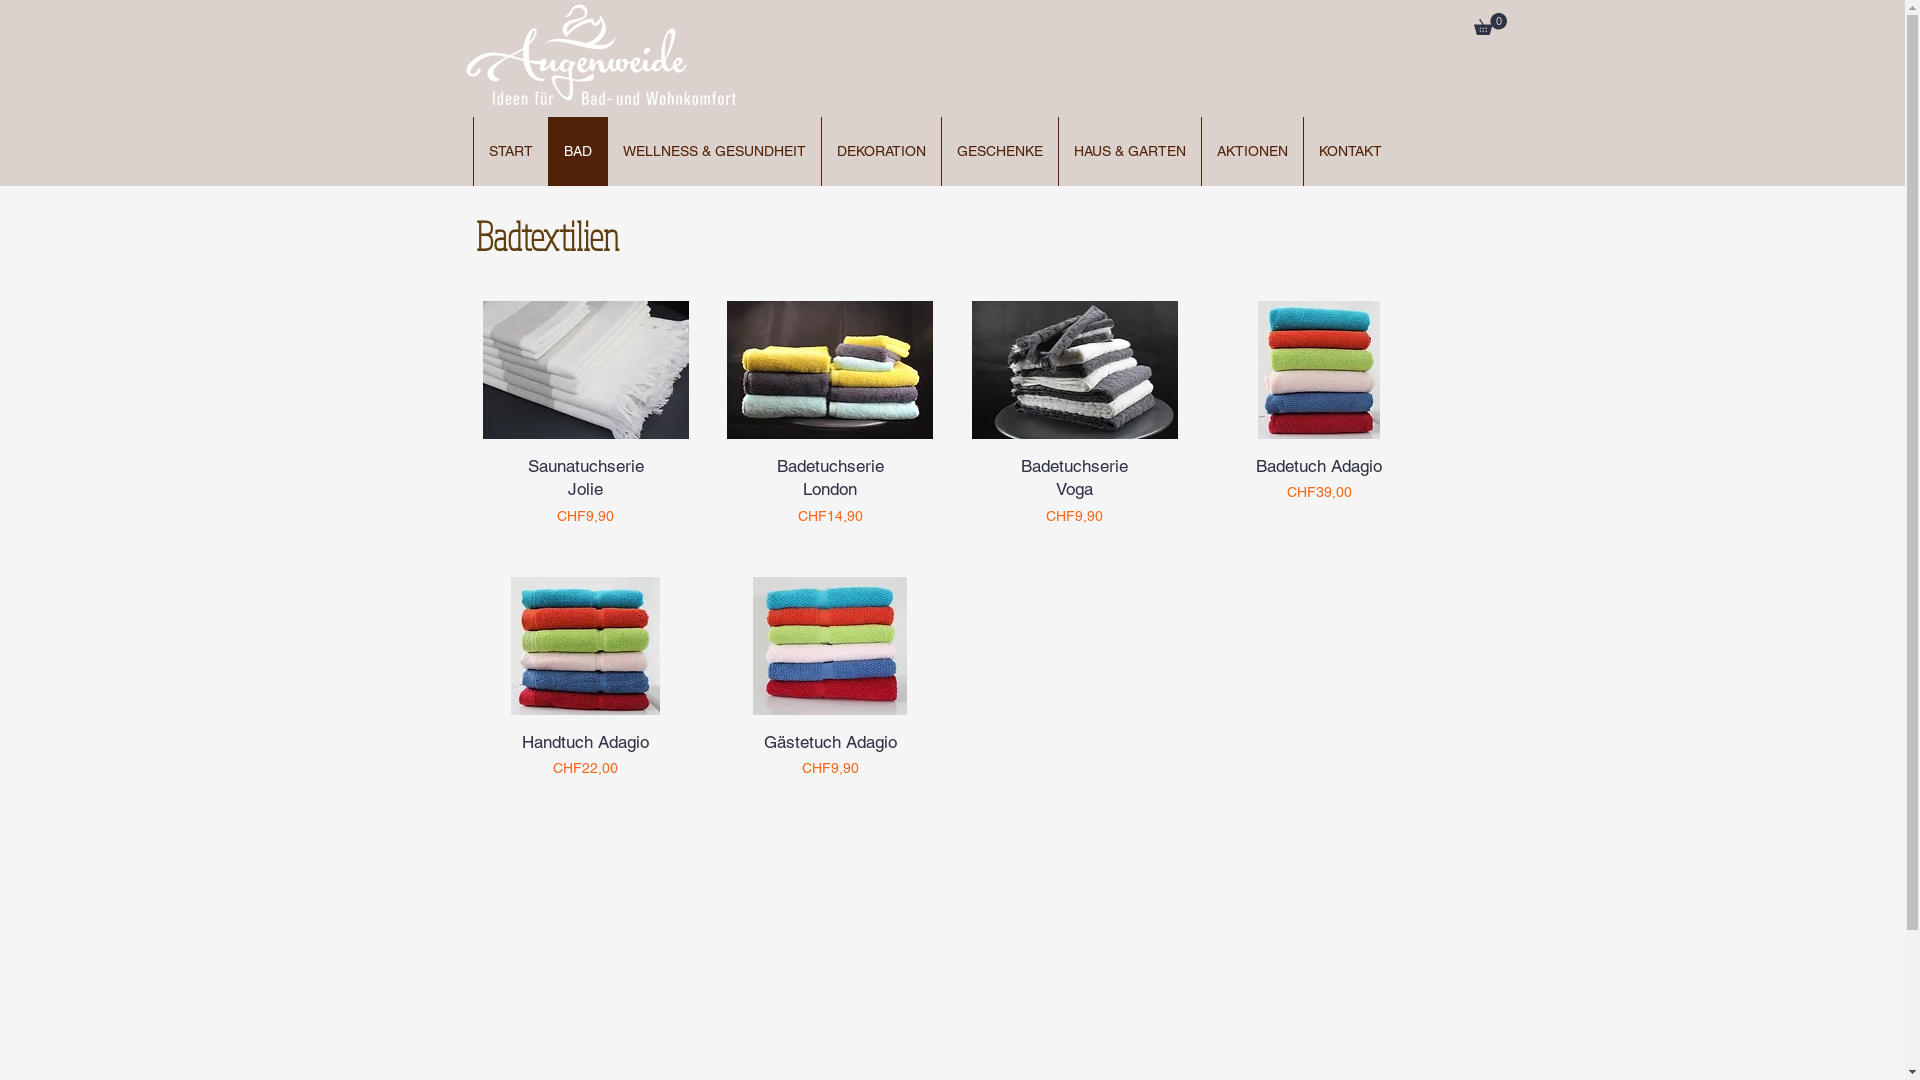  I want to click on AKTIONEN, so click(1252, 152).